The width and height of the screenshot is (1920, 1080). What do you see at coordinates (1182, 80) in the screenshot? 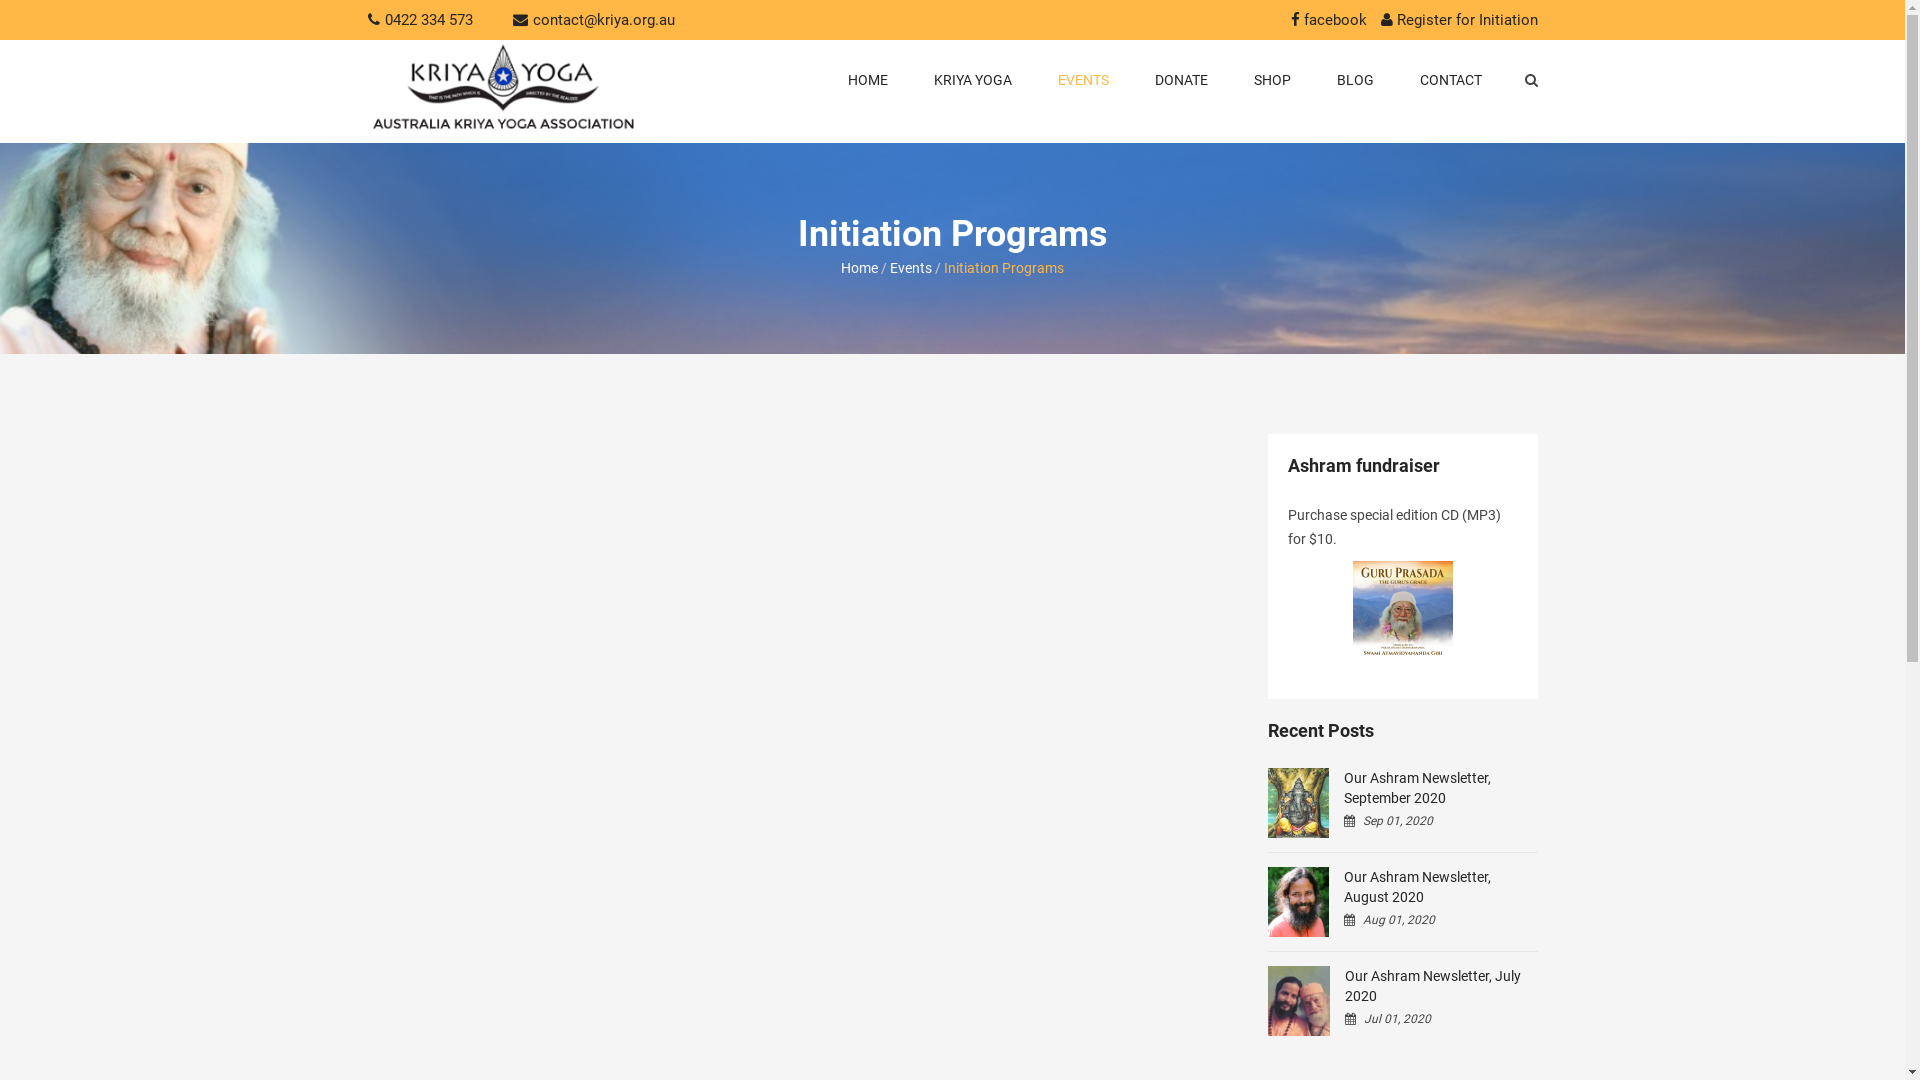
I see `DONATE` at bounding box center [1182, 80].